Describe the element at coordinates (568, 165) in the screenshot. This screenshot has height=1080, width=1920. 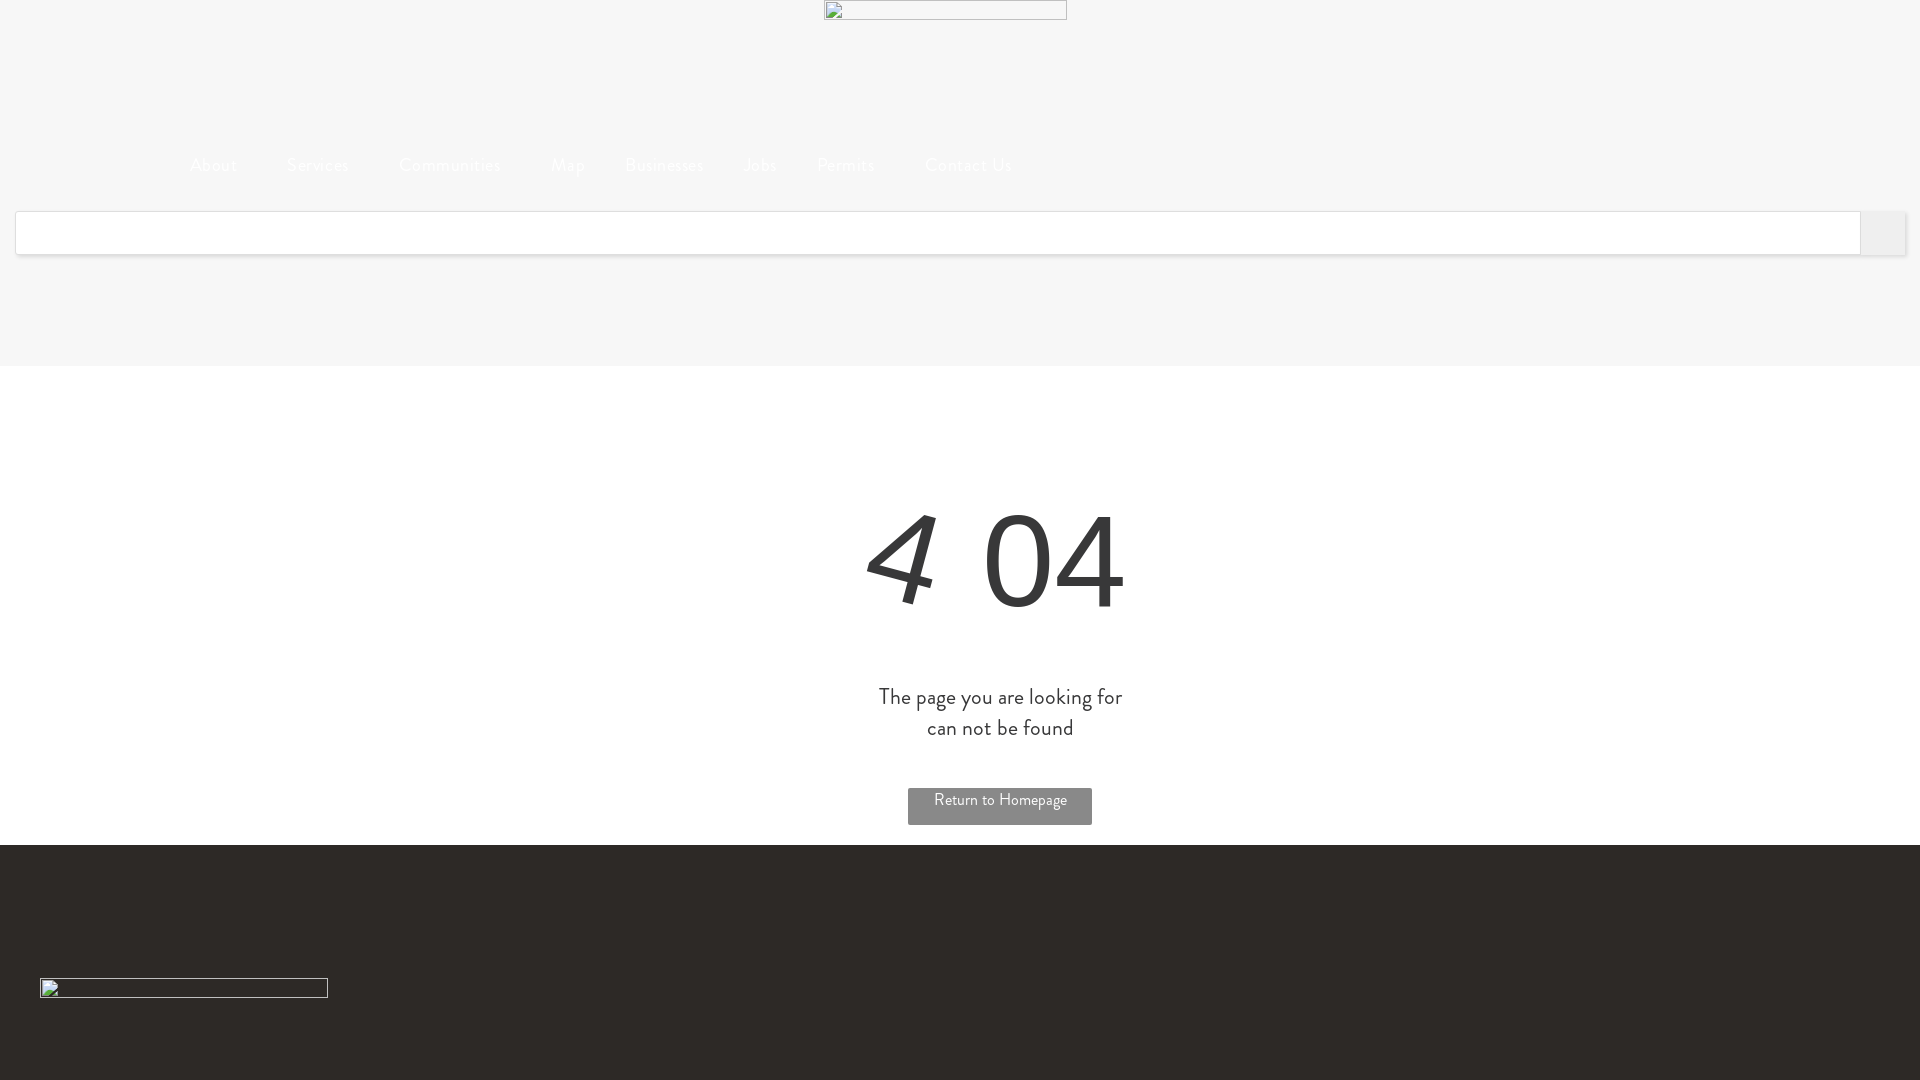
I see `Map` at that location.